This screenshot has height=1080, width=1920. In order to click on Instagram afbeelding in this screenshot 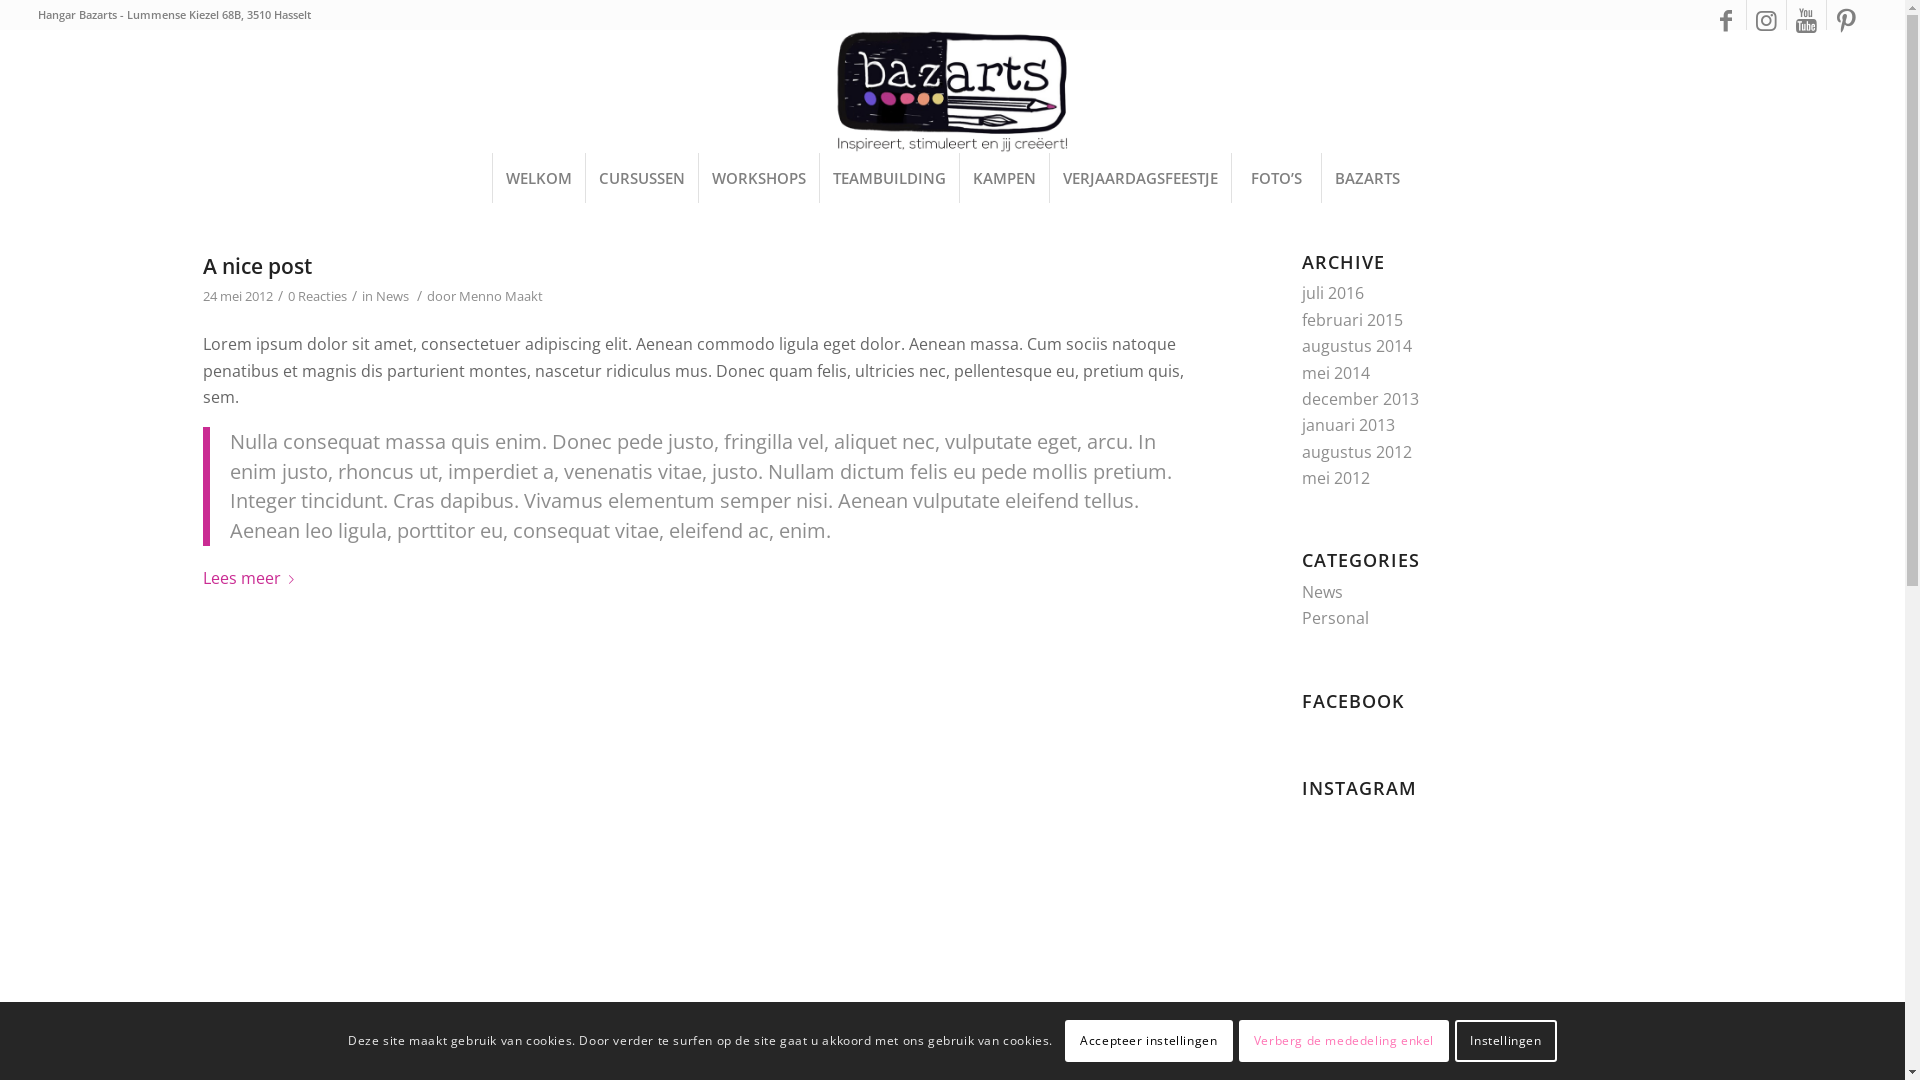, I will do `click(1638, 872)`.